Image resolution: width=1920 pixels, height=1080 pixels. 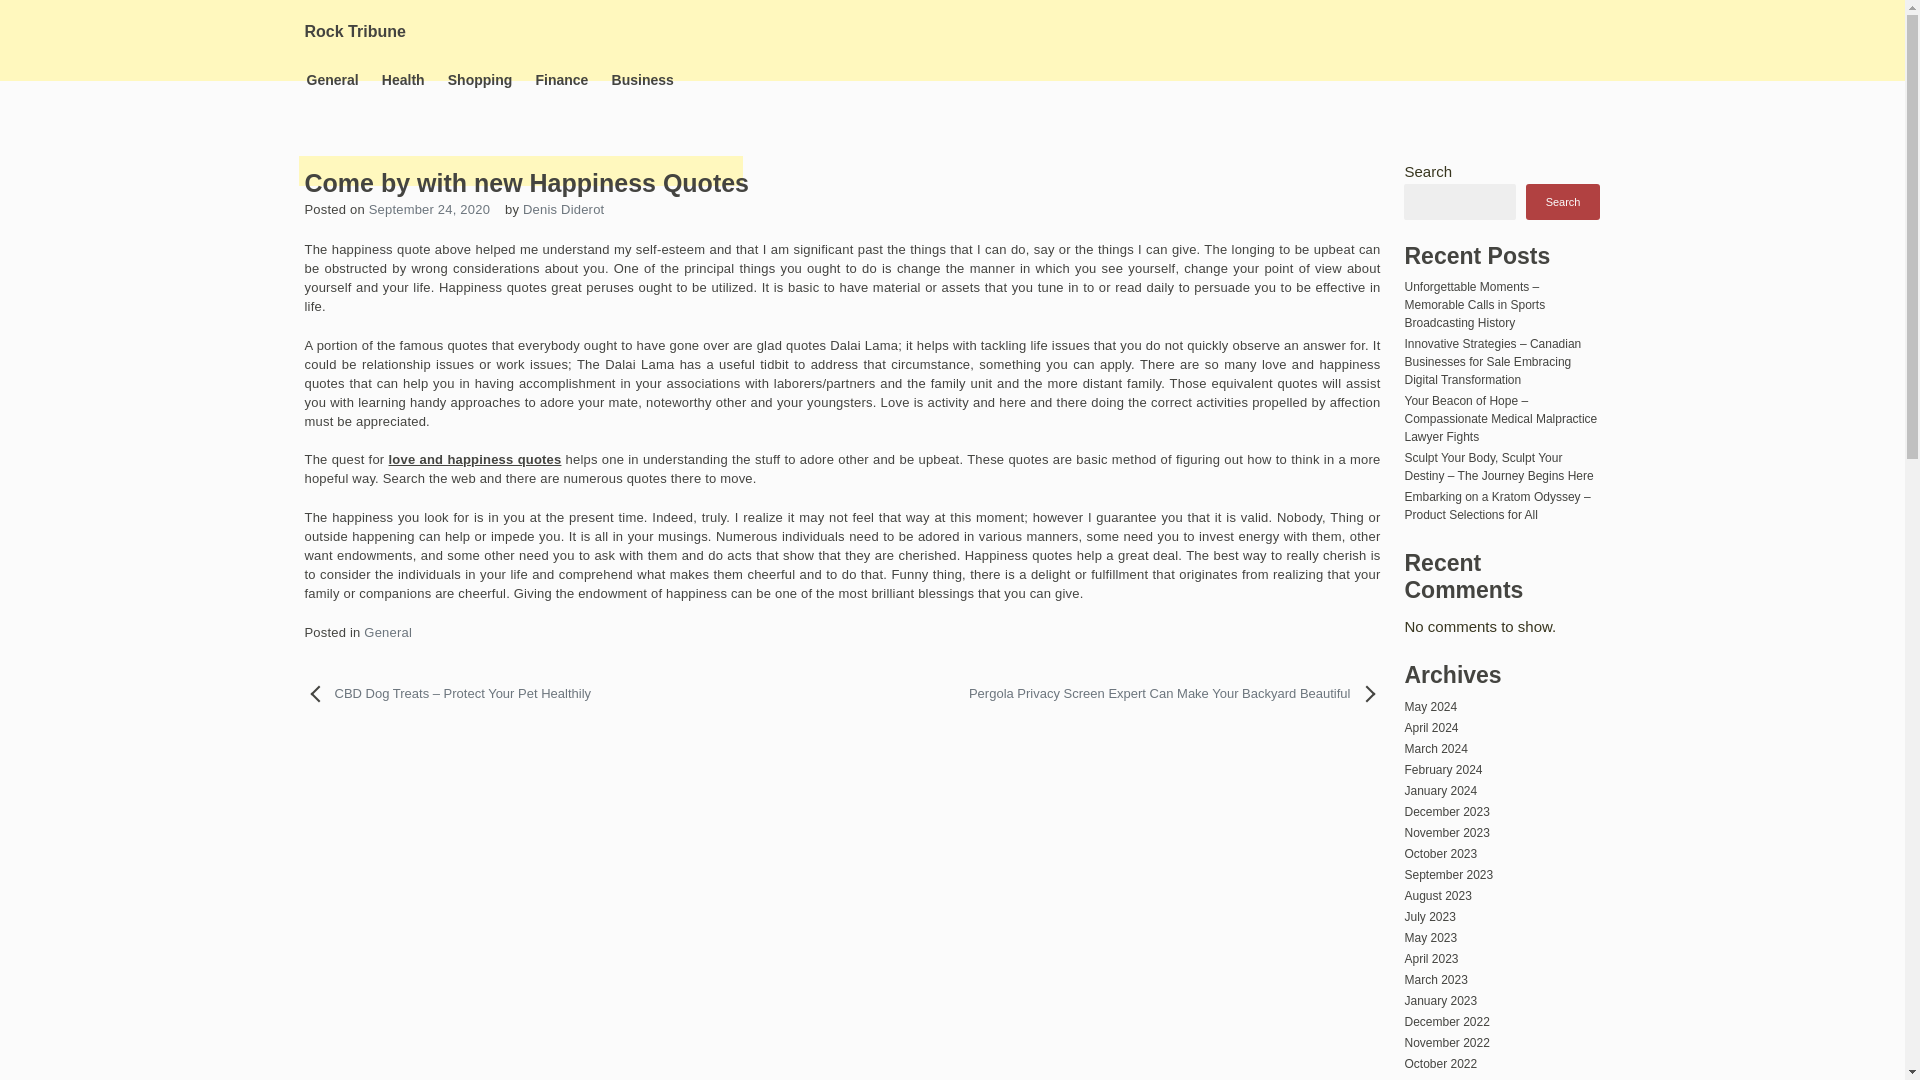 What do you see at coordinates (480, 80) in the screenshot?
I see `Shopping` at bounding box center [480, 80].